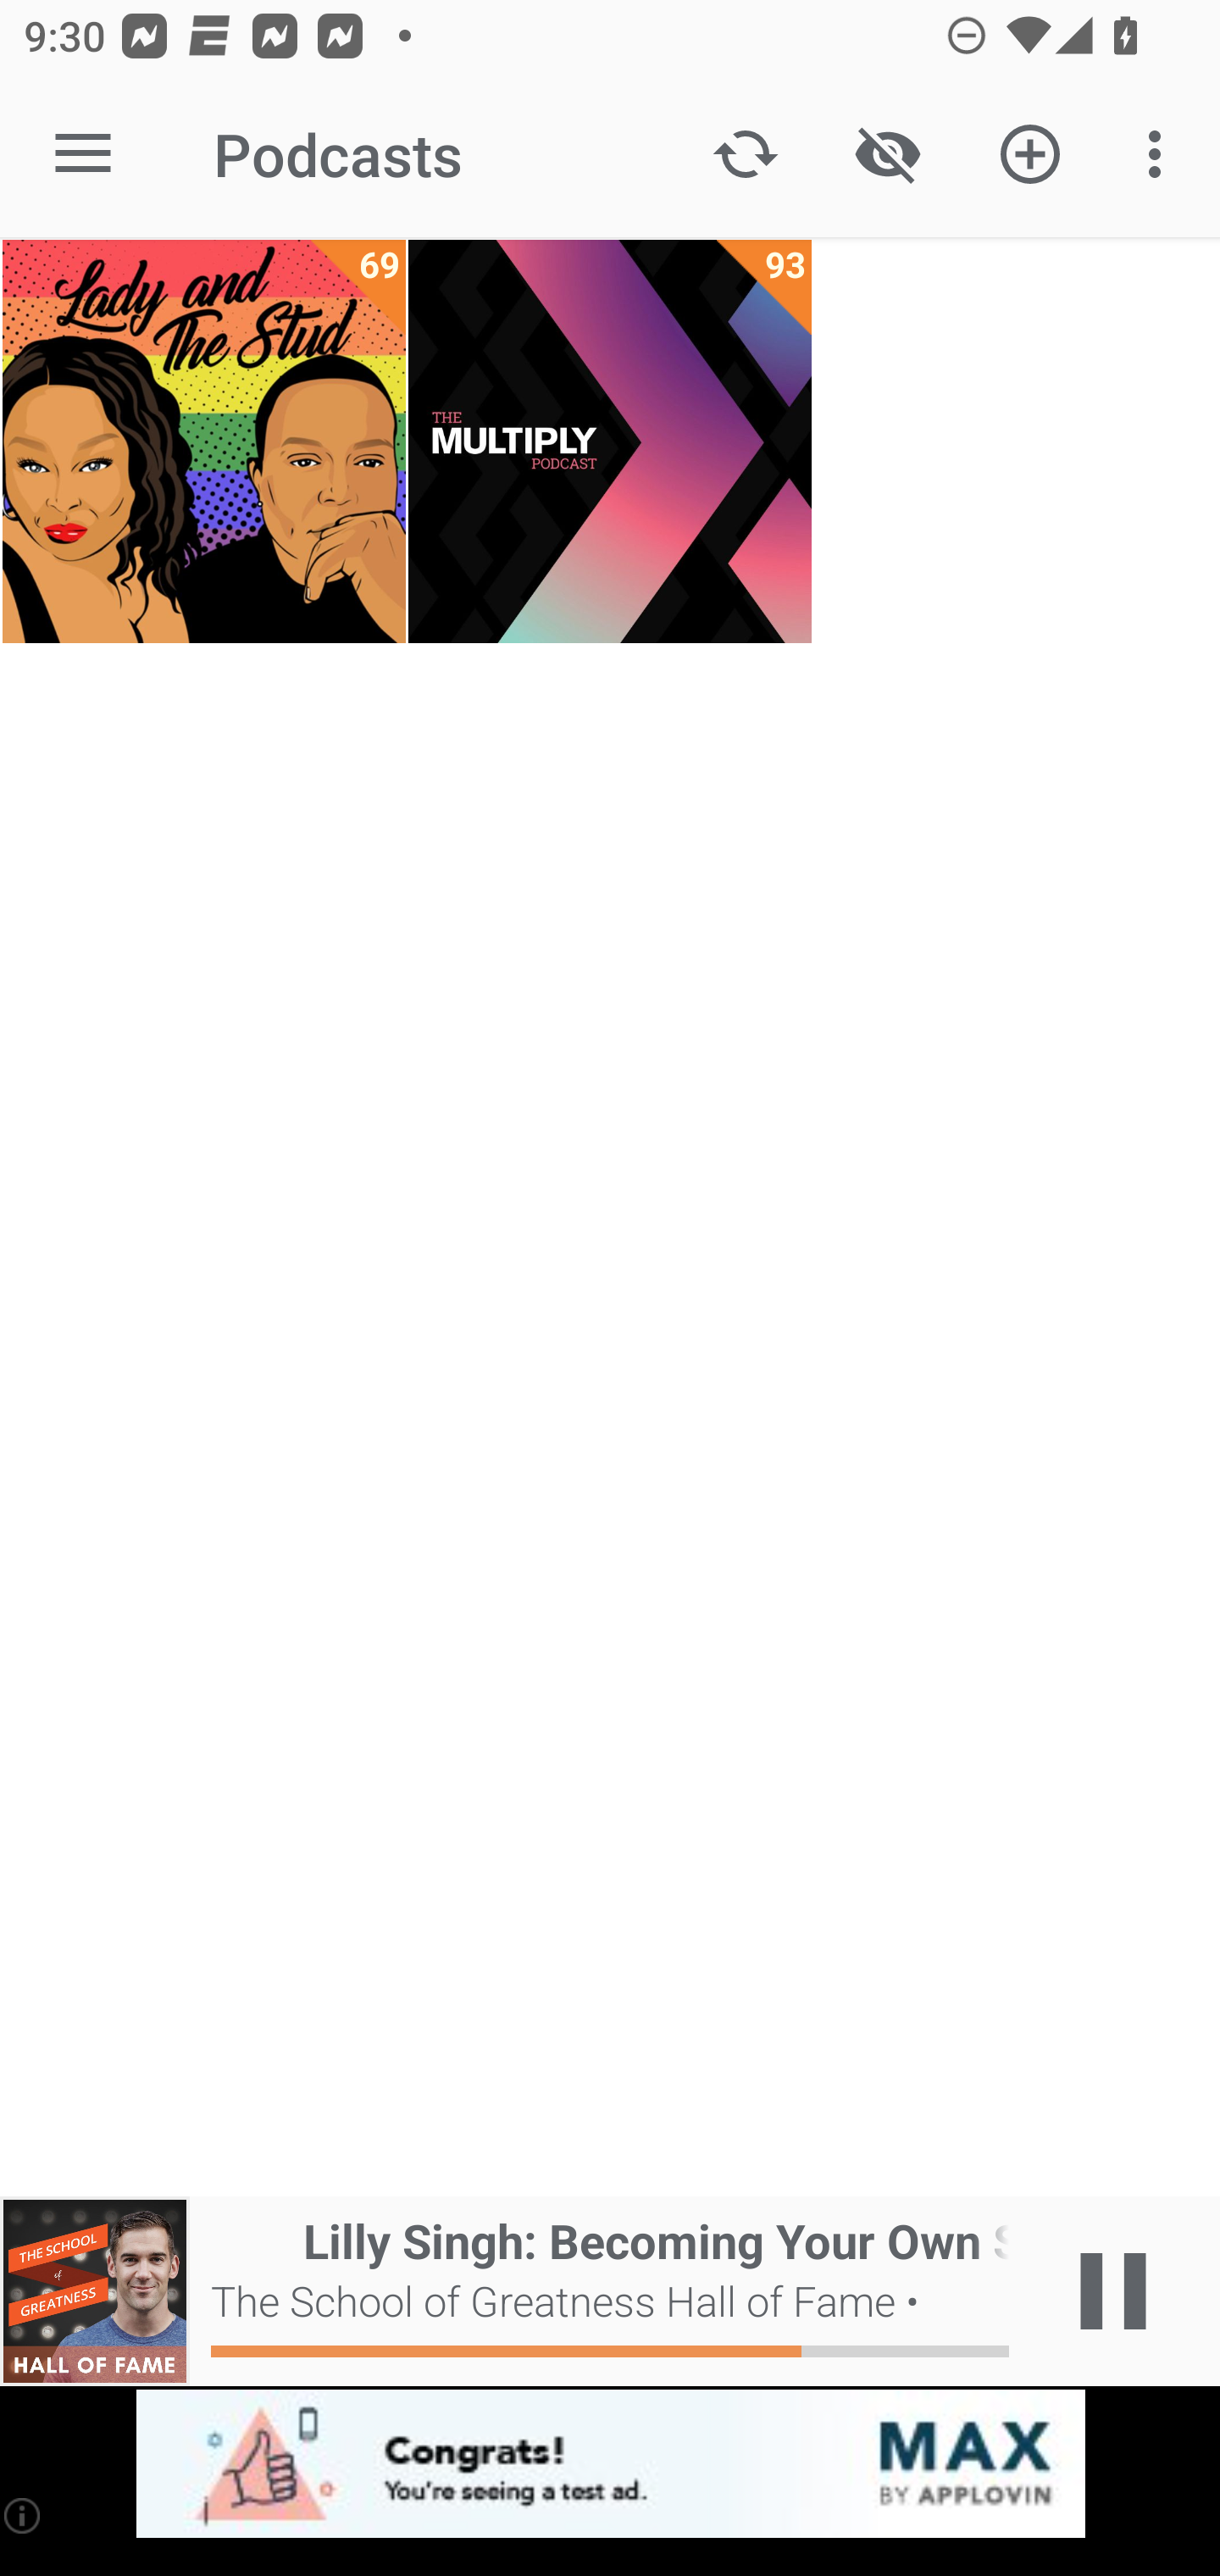  I want to click on Update, so click(746, 154).